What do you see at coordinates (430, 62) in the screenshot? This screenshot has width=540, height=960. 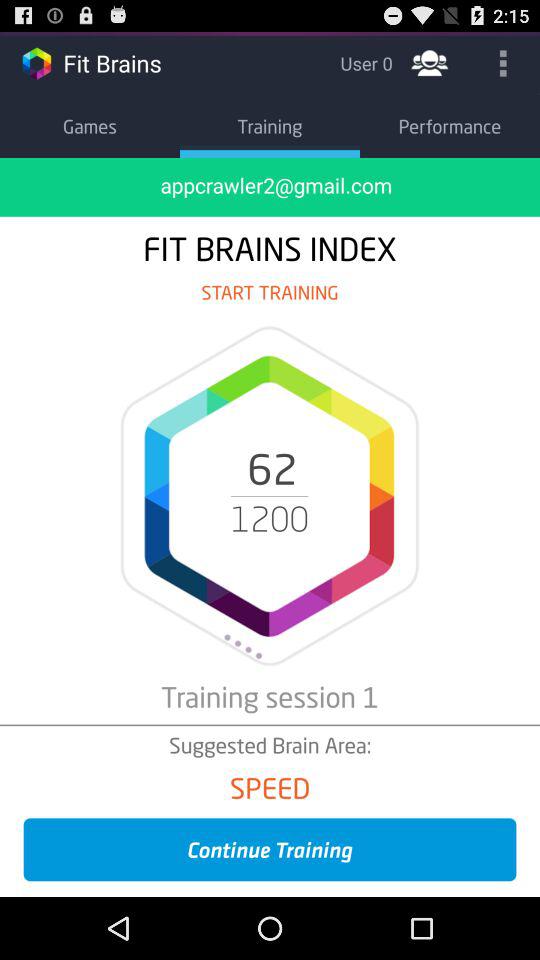 I see `tap item above the performance` at bounding box center [430, 62].